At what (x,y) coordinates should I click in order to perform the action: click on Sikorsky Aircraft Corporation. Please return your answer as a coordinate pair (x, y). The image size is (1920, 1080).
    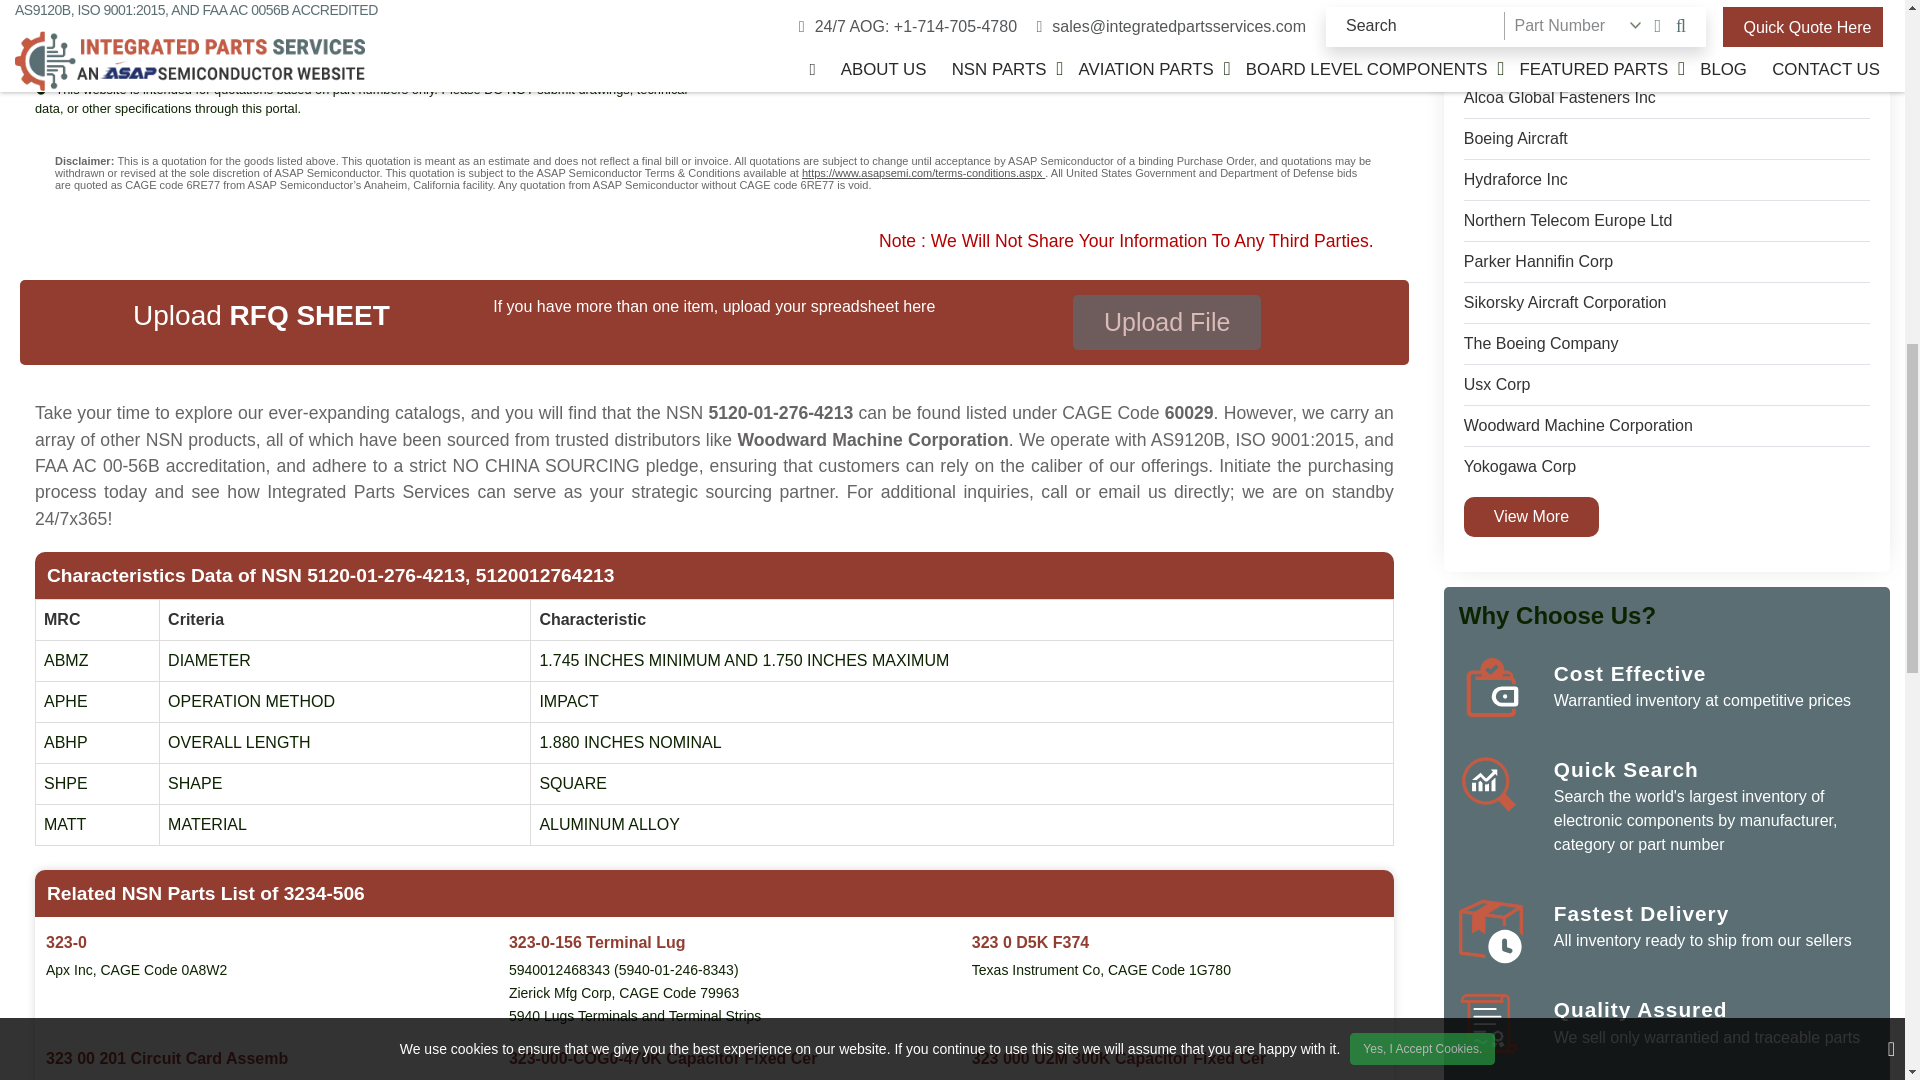
    Looking at the image, I should click on (1564, 302).